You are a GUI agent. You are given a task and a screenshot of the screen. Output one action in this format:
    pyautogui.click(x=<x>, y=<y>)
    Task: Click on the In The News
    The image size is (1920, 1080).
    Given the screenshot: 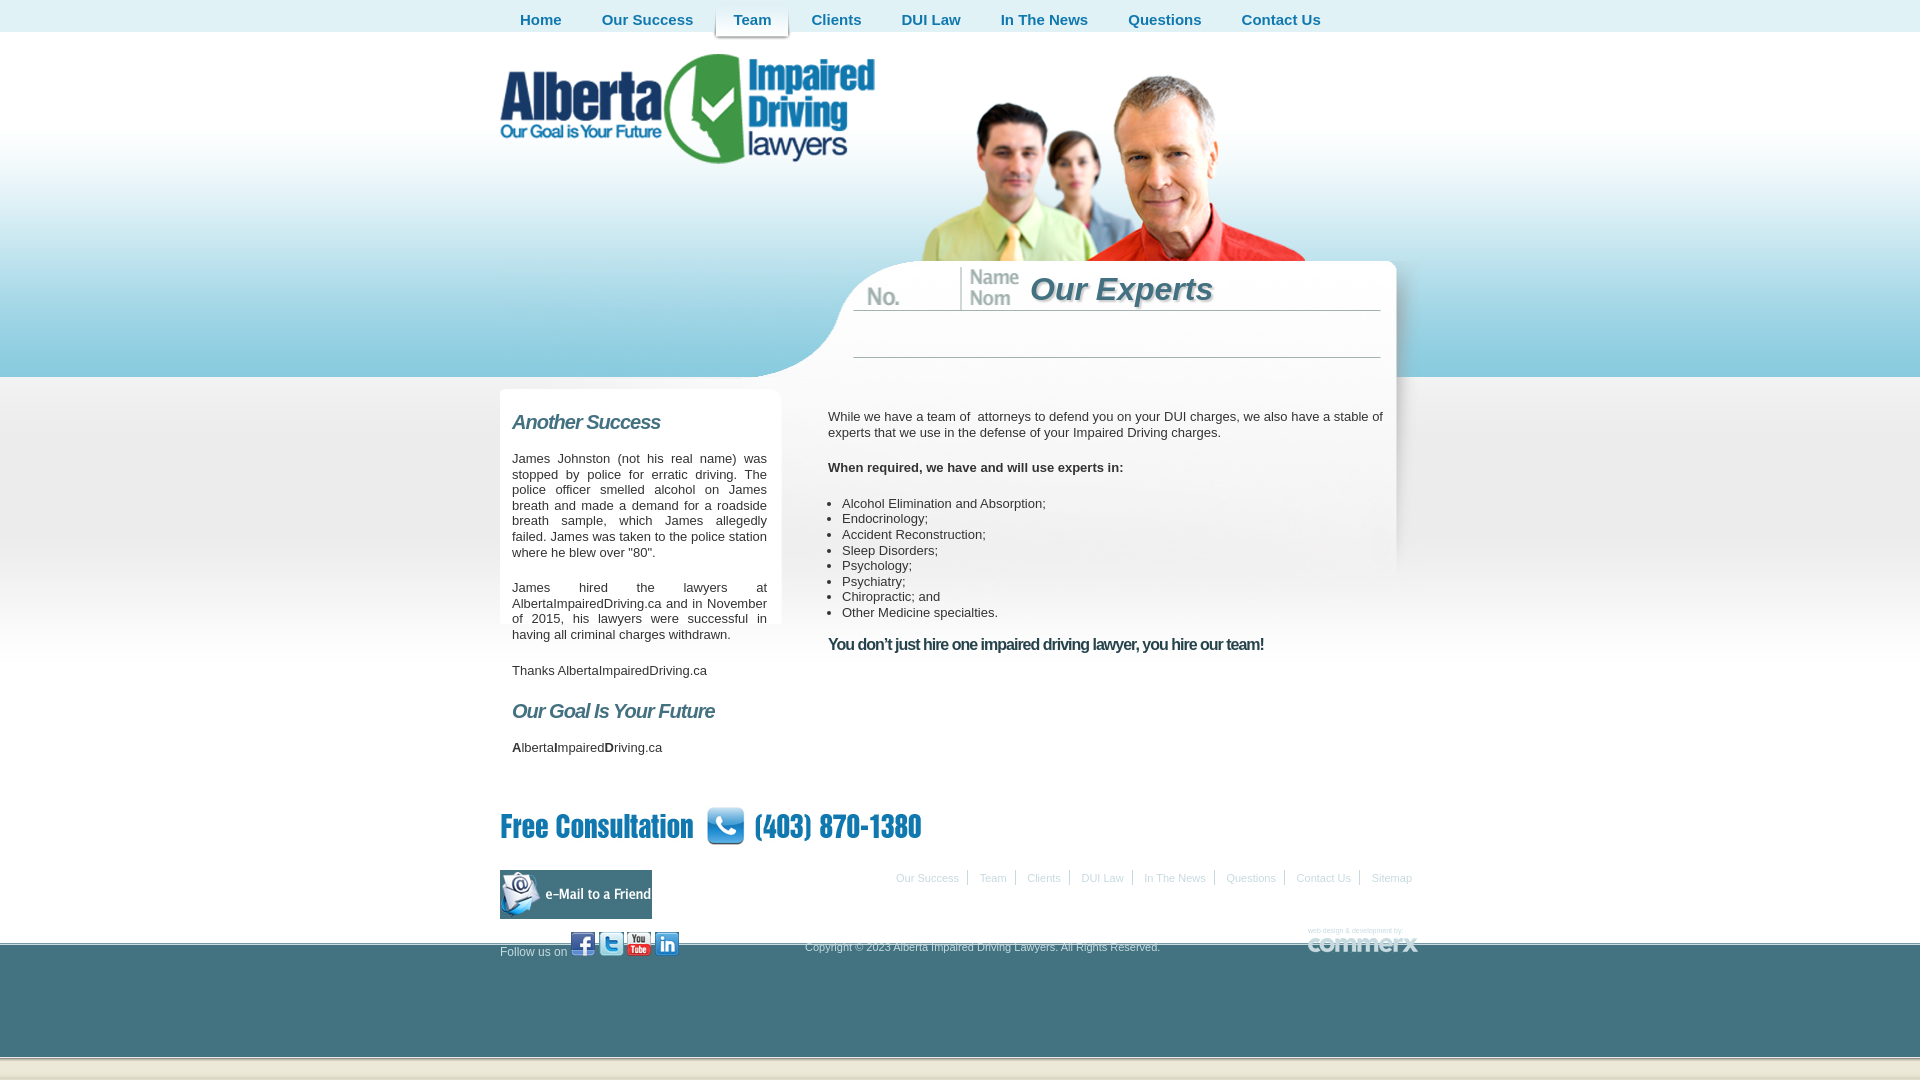 What is the action you would take?
    pyautogui.click(x=1045, y=20)
    